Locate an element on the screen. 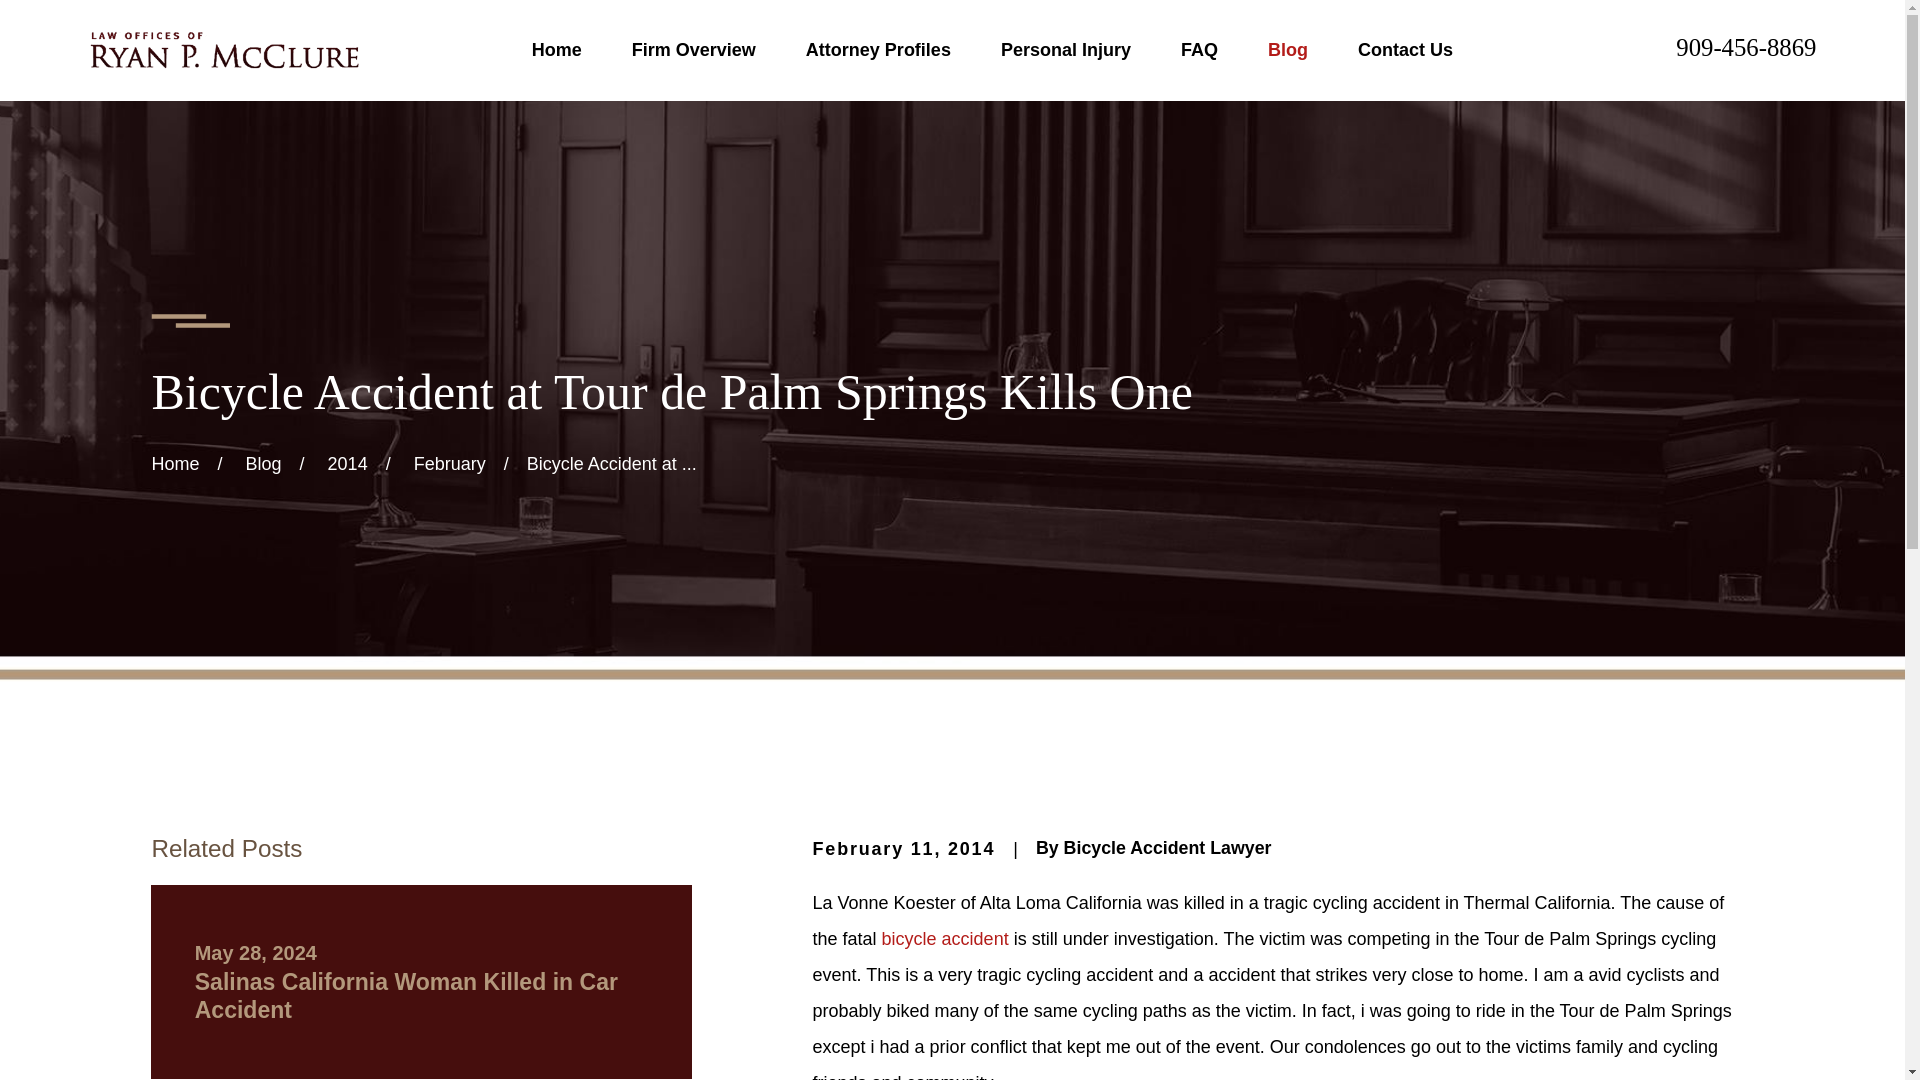 Image resolution: width=1920 pixels, height=1080 pixels. Firm Overview is located at coordinates (694, 50).